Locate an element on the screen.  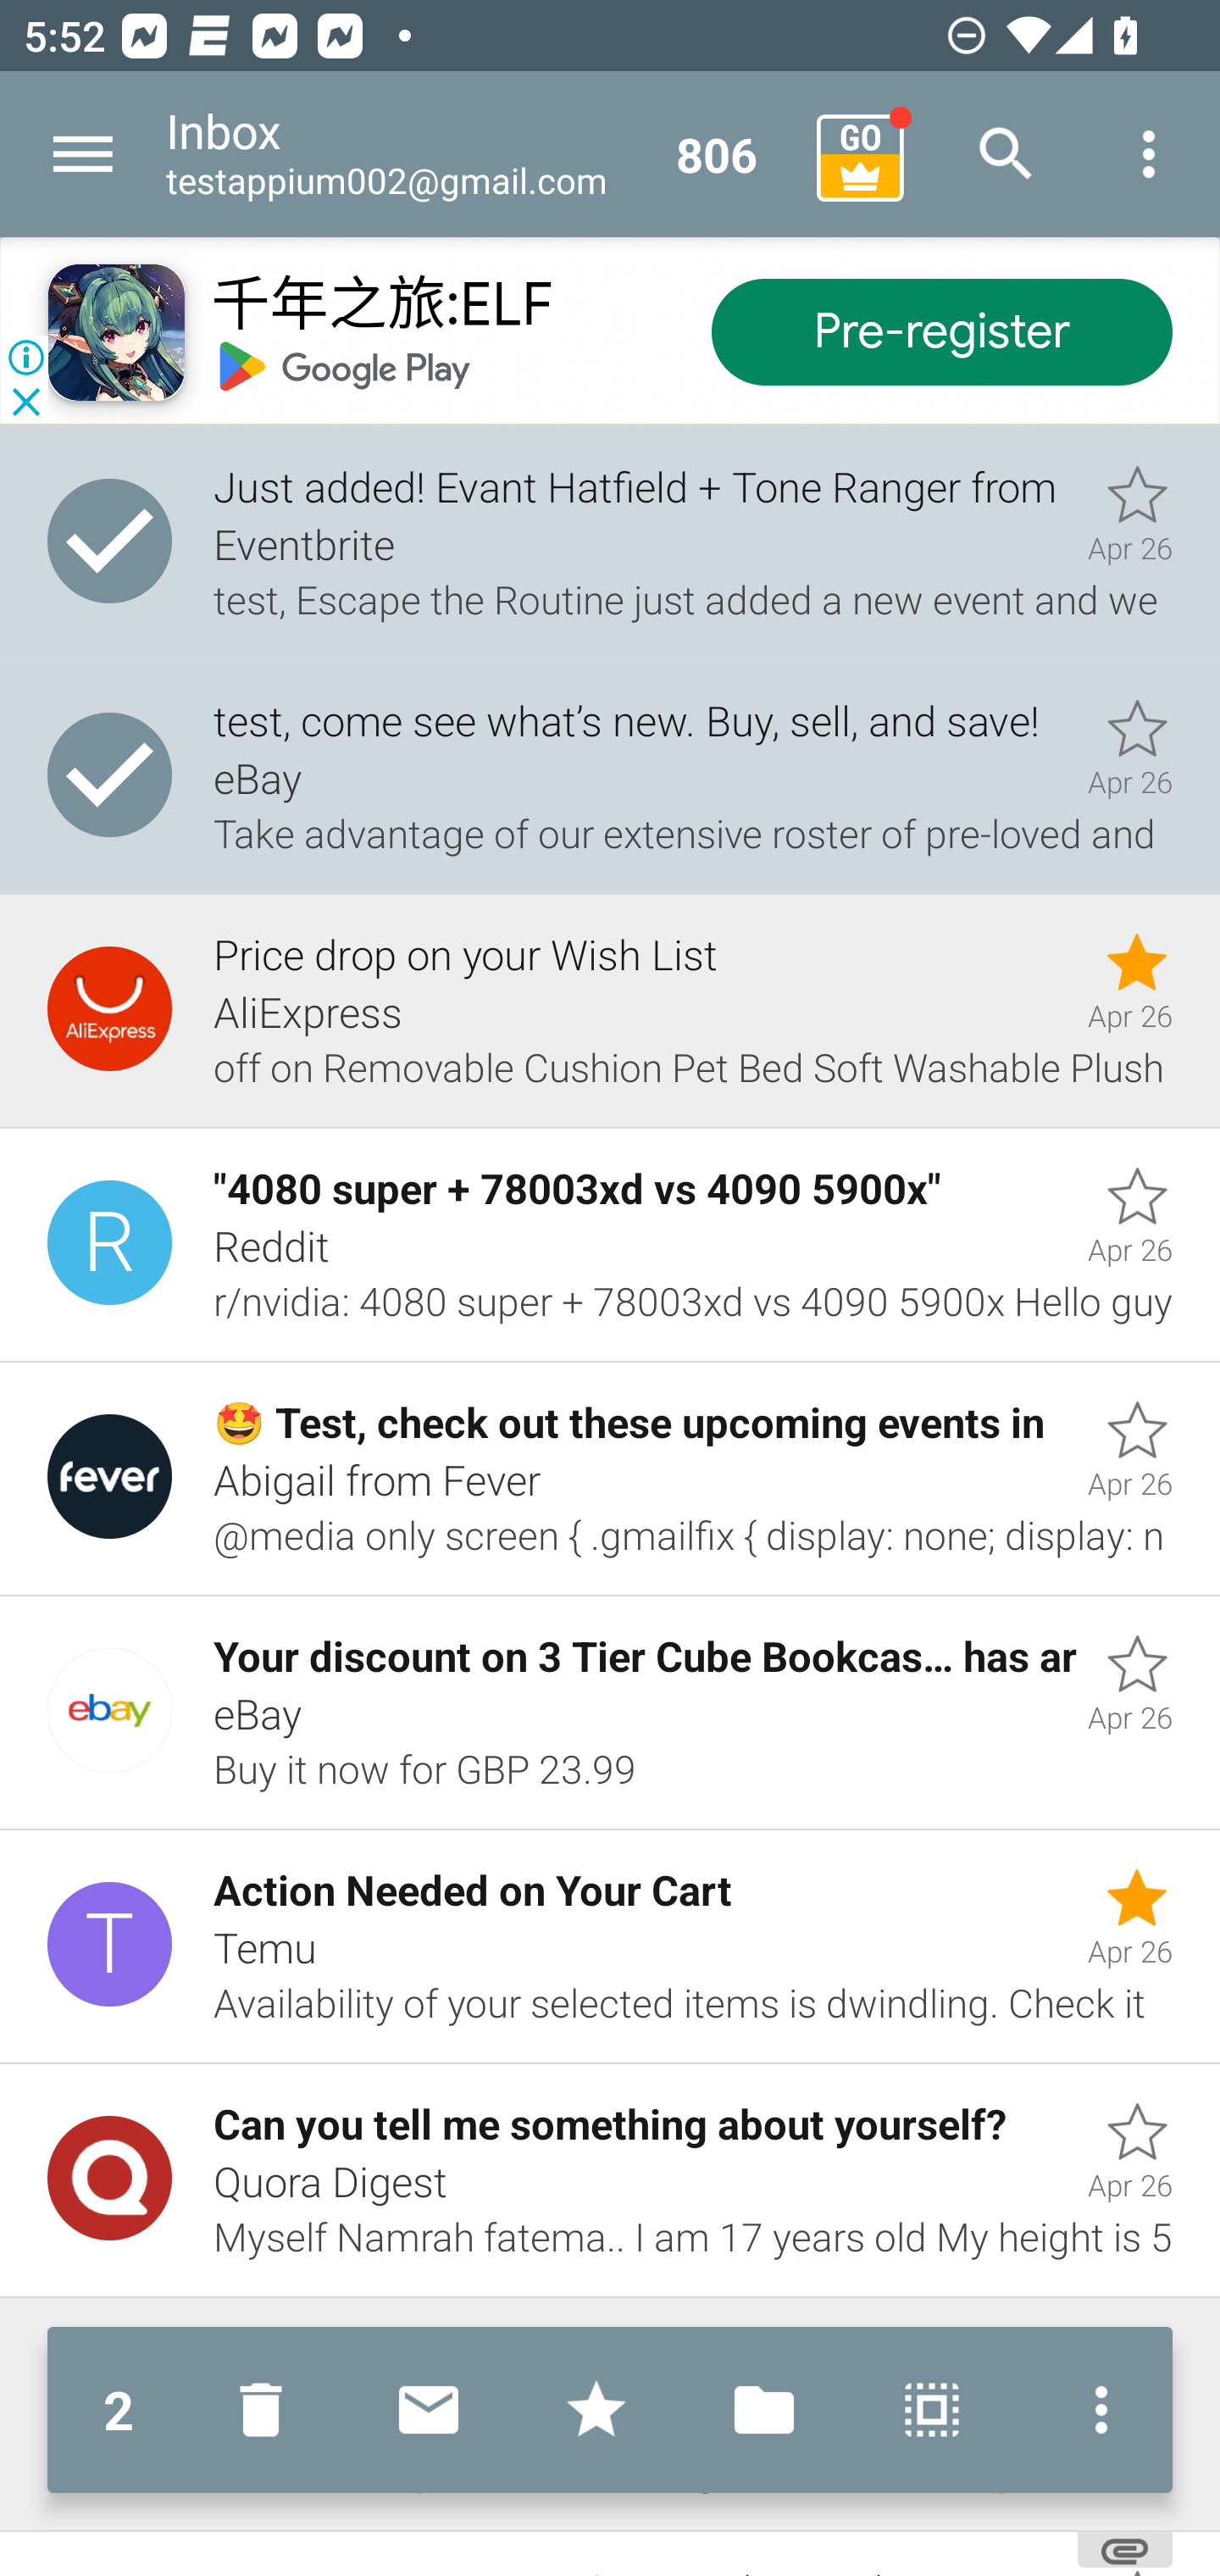
Inbox testappium002@gmail.com 806 is located at coordinates (480, 154).